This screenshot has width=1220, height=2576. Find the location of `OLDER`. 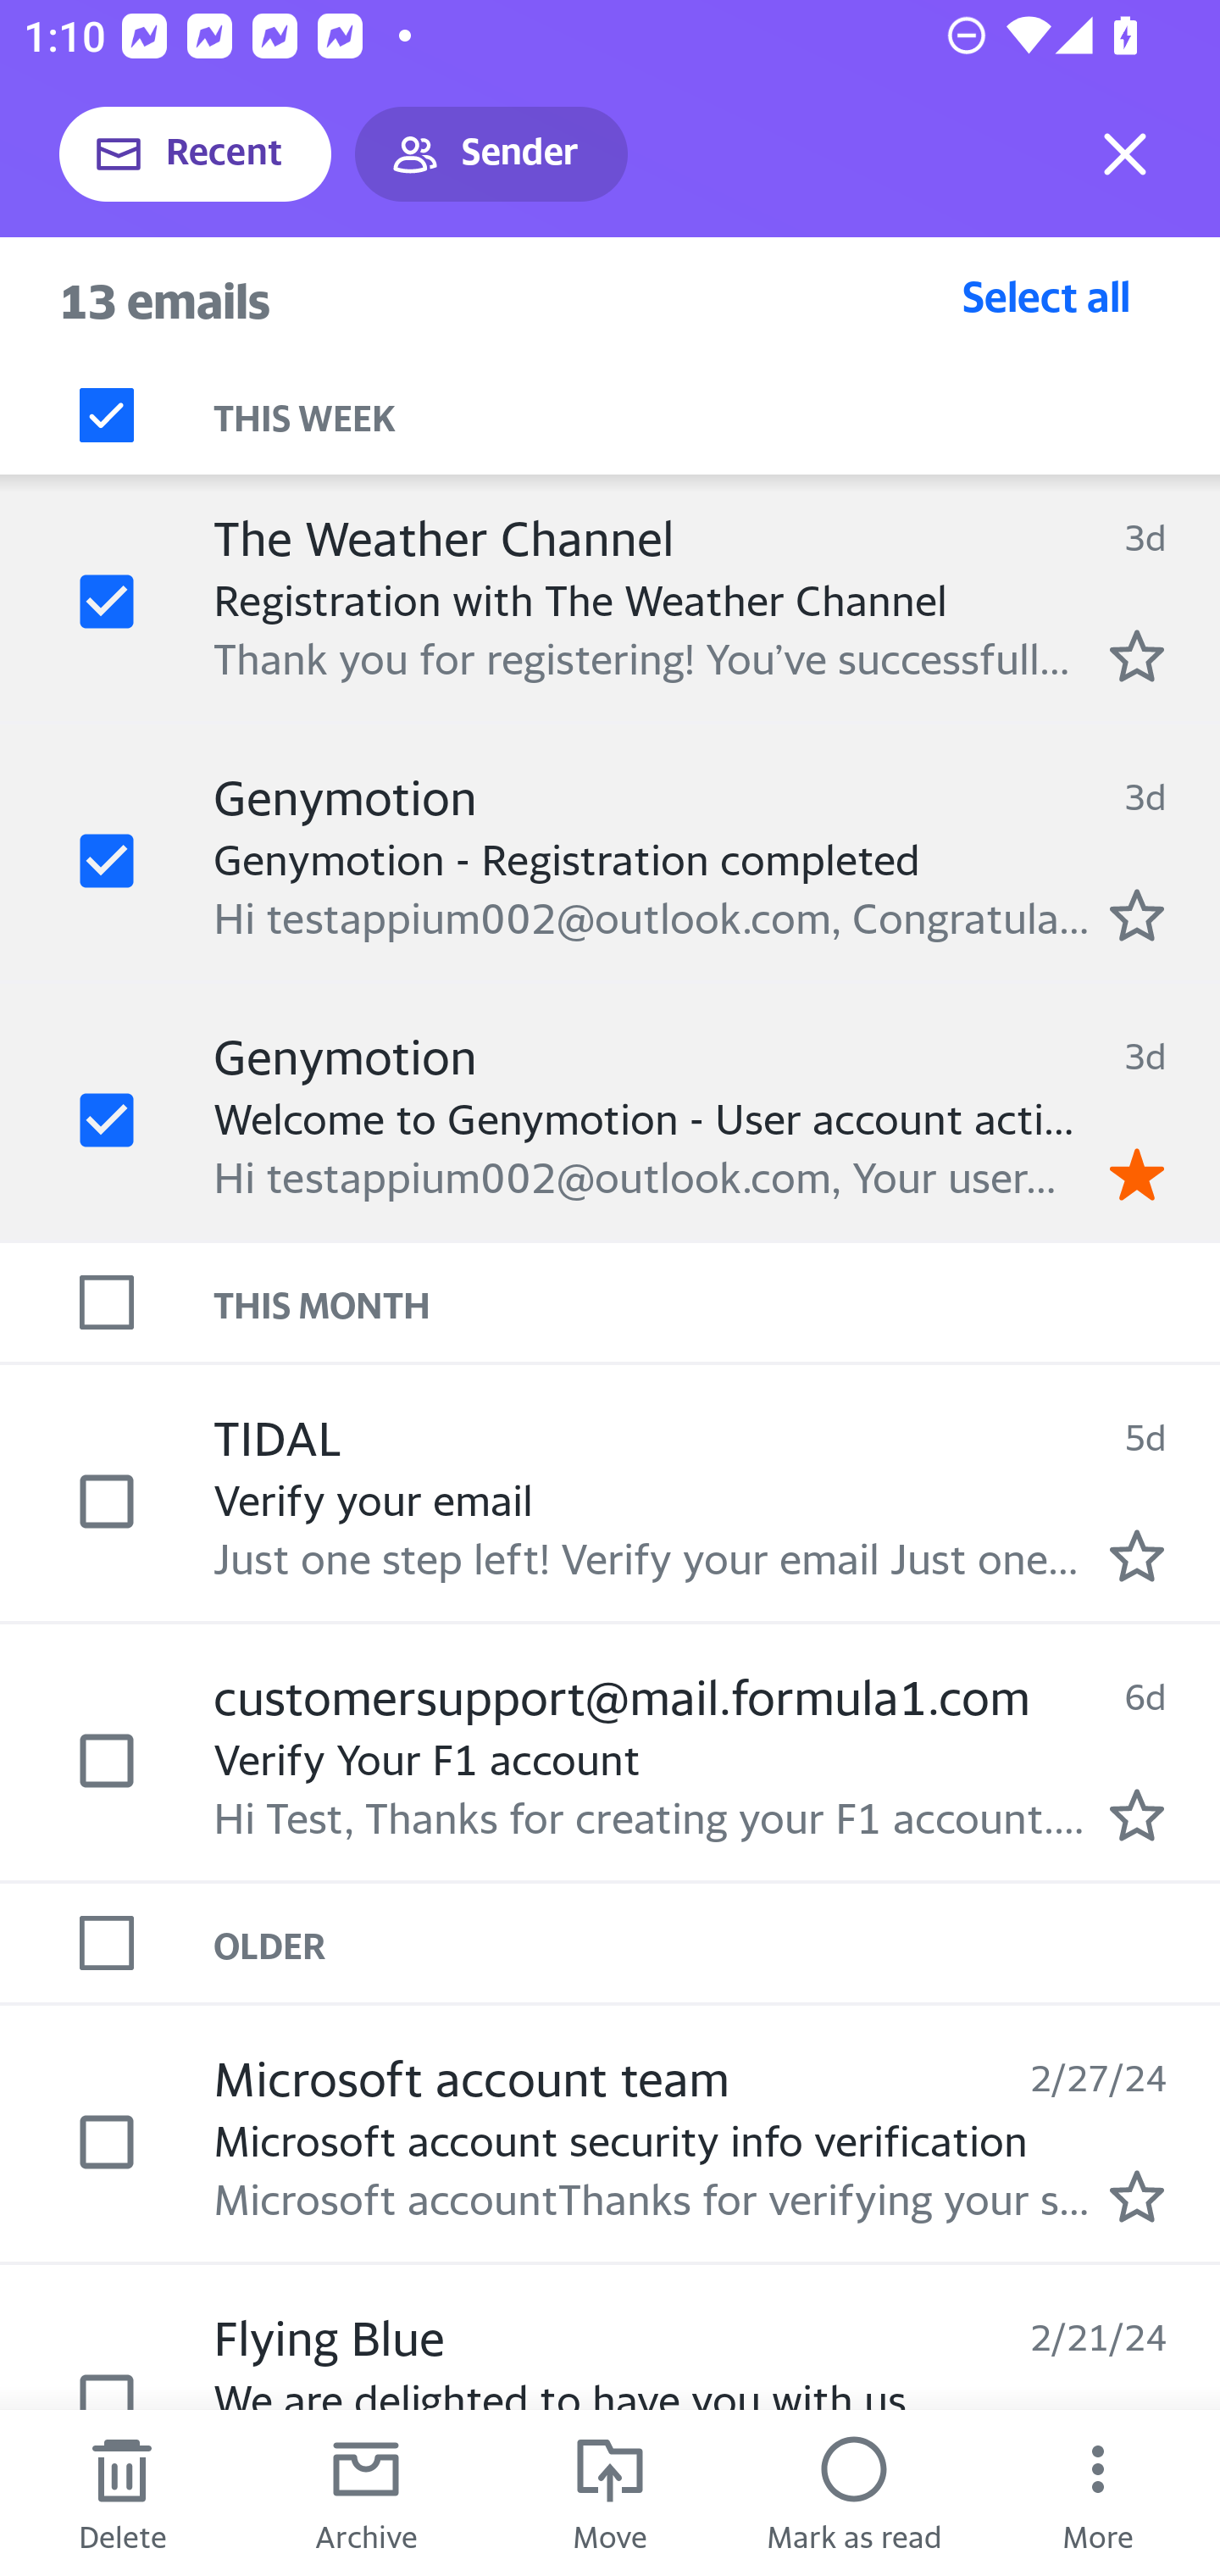

OLDER is located at coordinates (717, 1943).